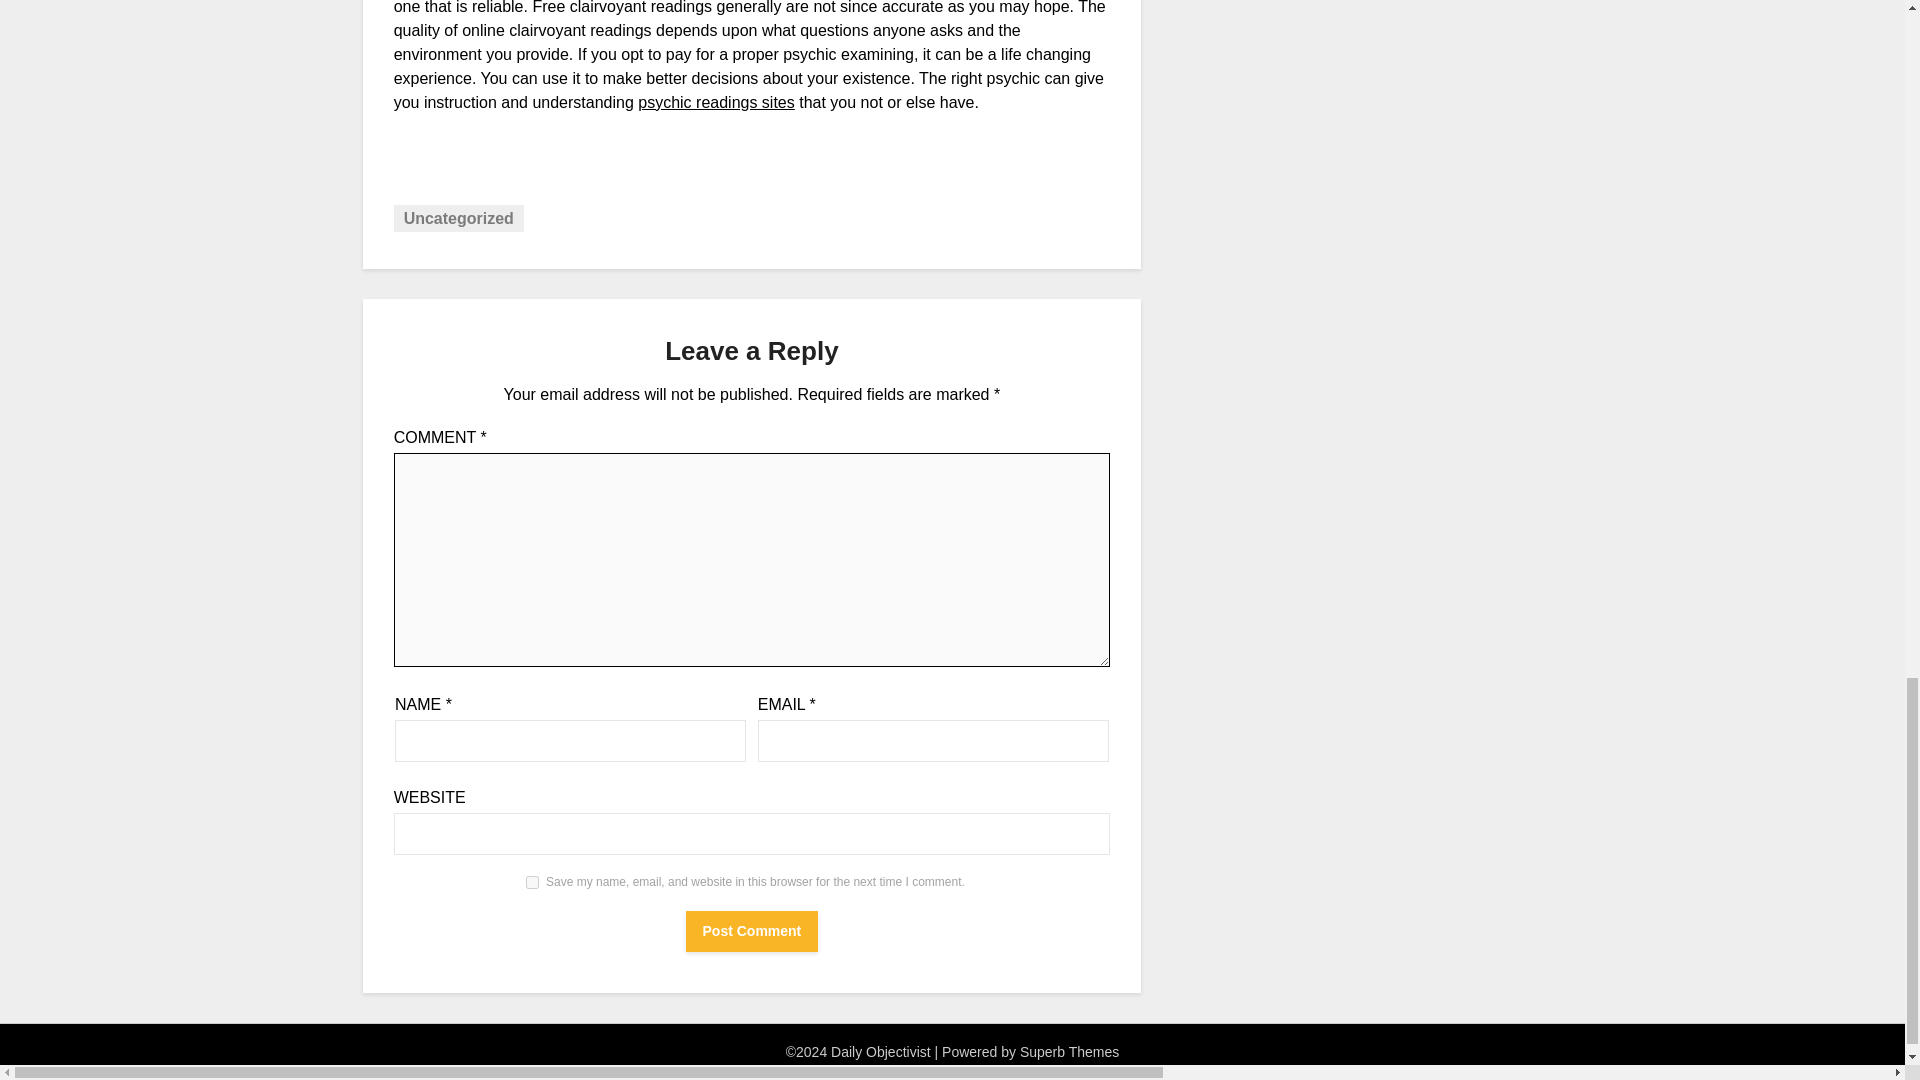 This screenshot has width=1920, height=1080. What do you see at coordinates (716, 102) in the screenshot?
I see `psychic readings sites` at bounding box center [716, 102].